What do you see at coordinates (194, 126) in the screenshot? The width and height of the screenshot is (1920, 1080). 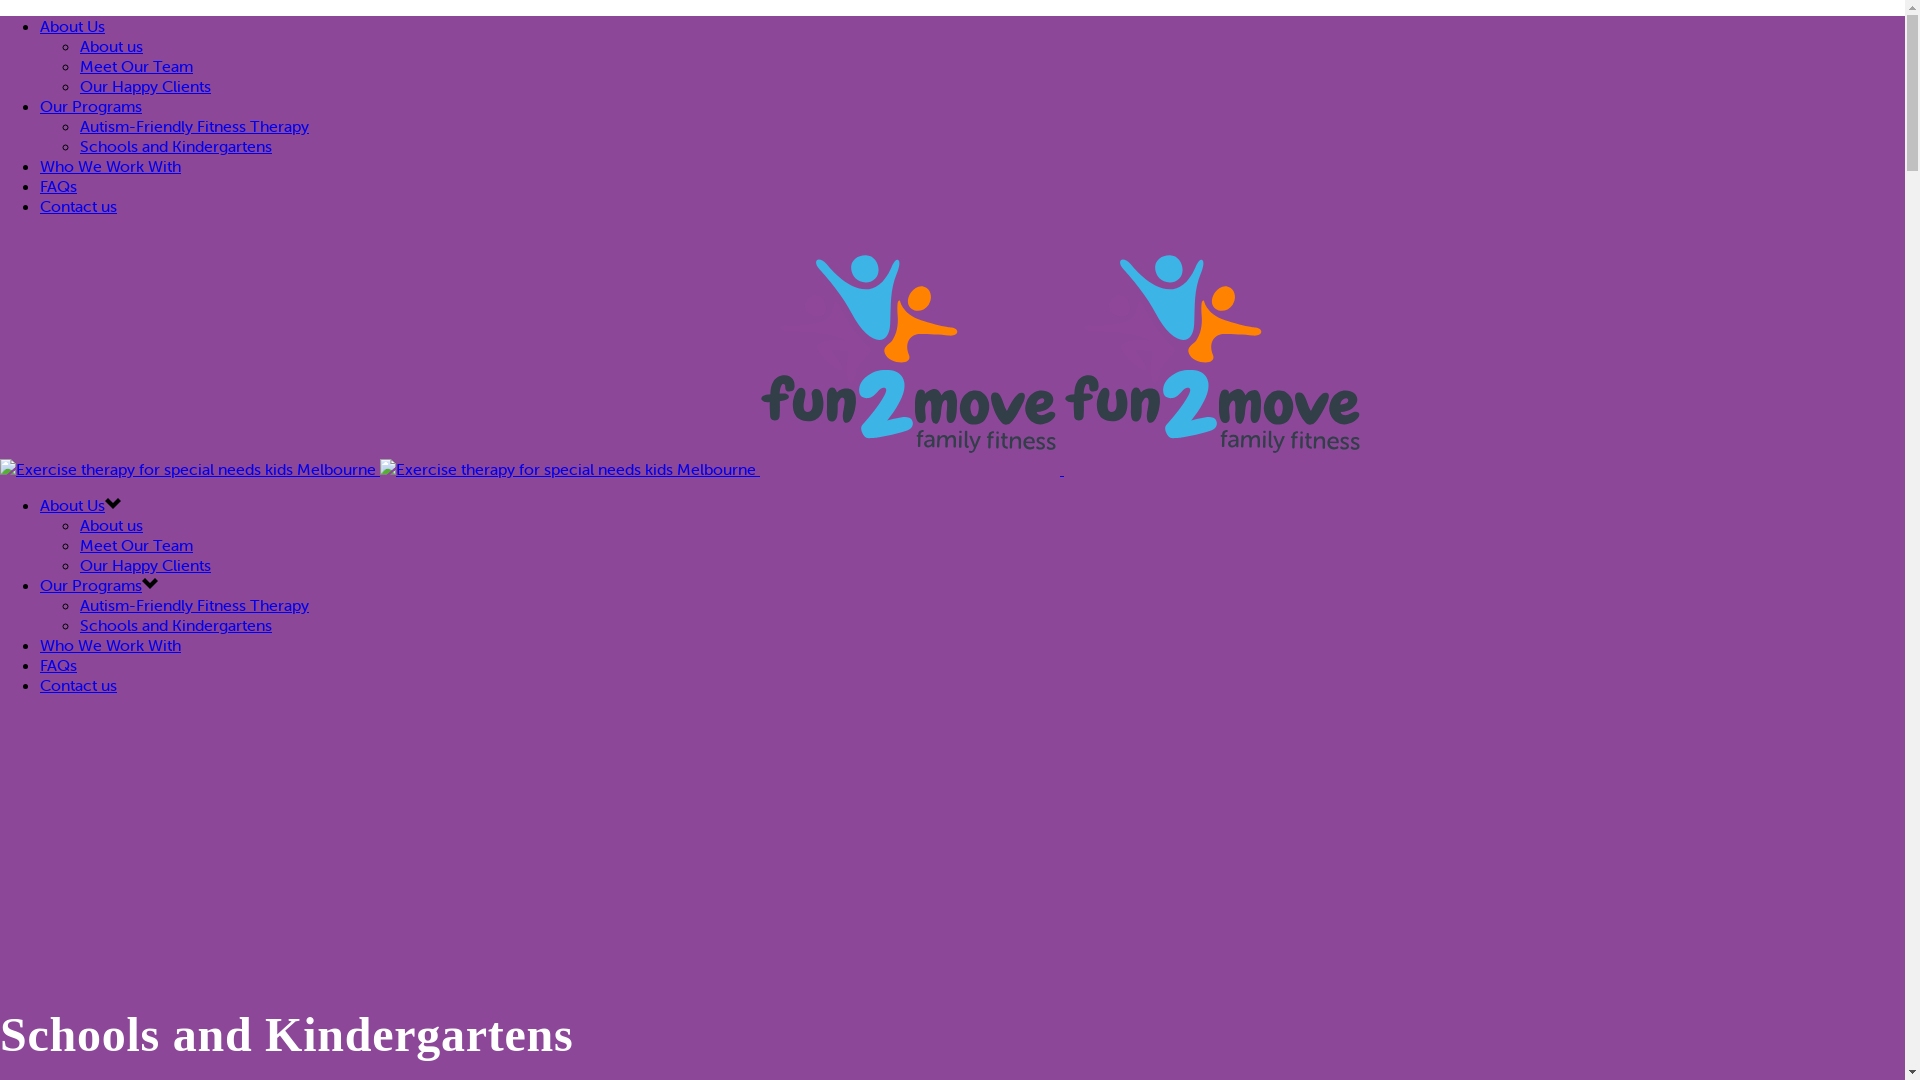 I see `Autism-Friendly Fitness Therapy` at bounding box center [194, 126].